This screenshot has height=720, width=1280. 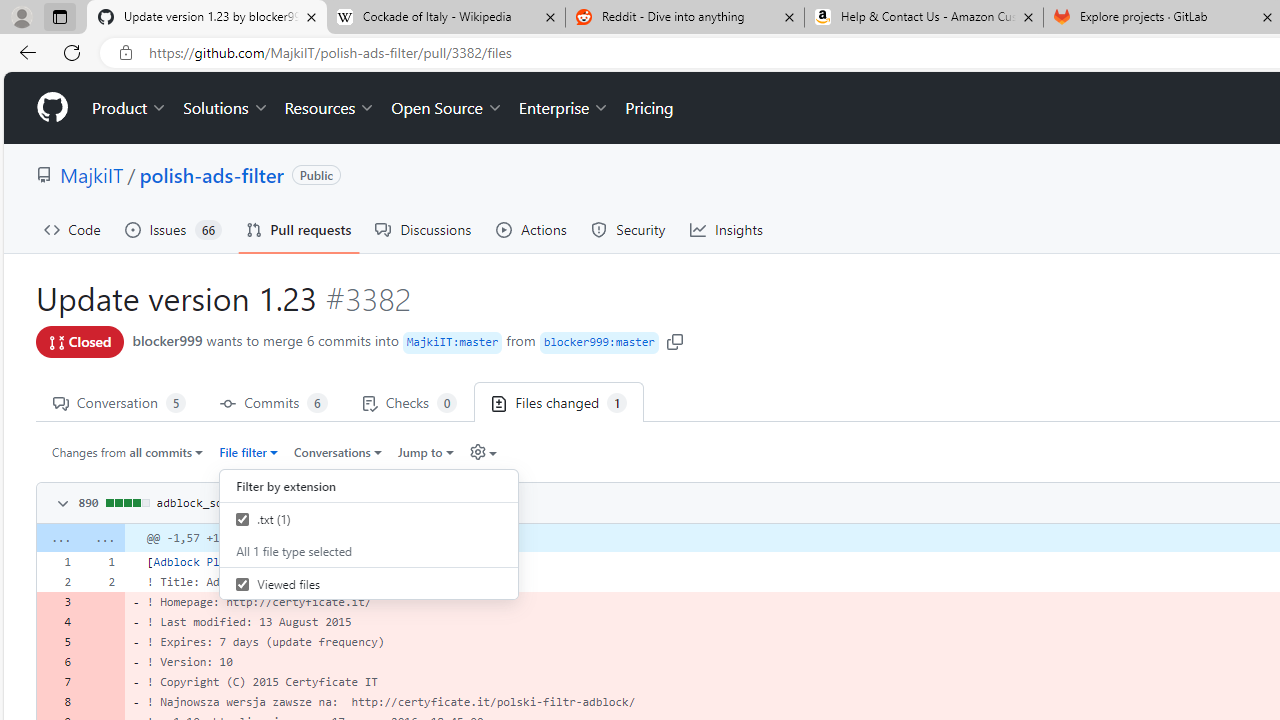 What do you see at coordinates (559, 402) in the screenshot?
I see ` Files changed 1` at bounding box center [559, 402].